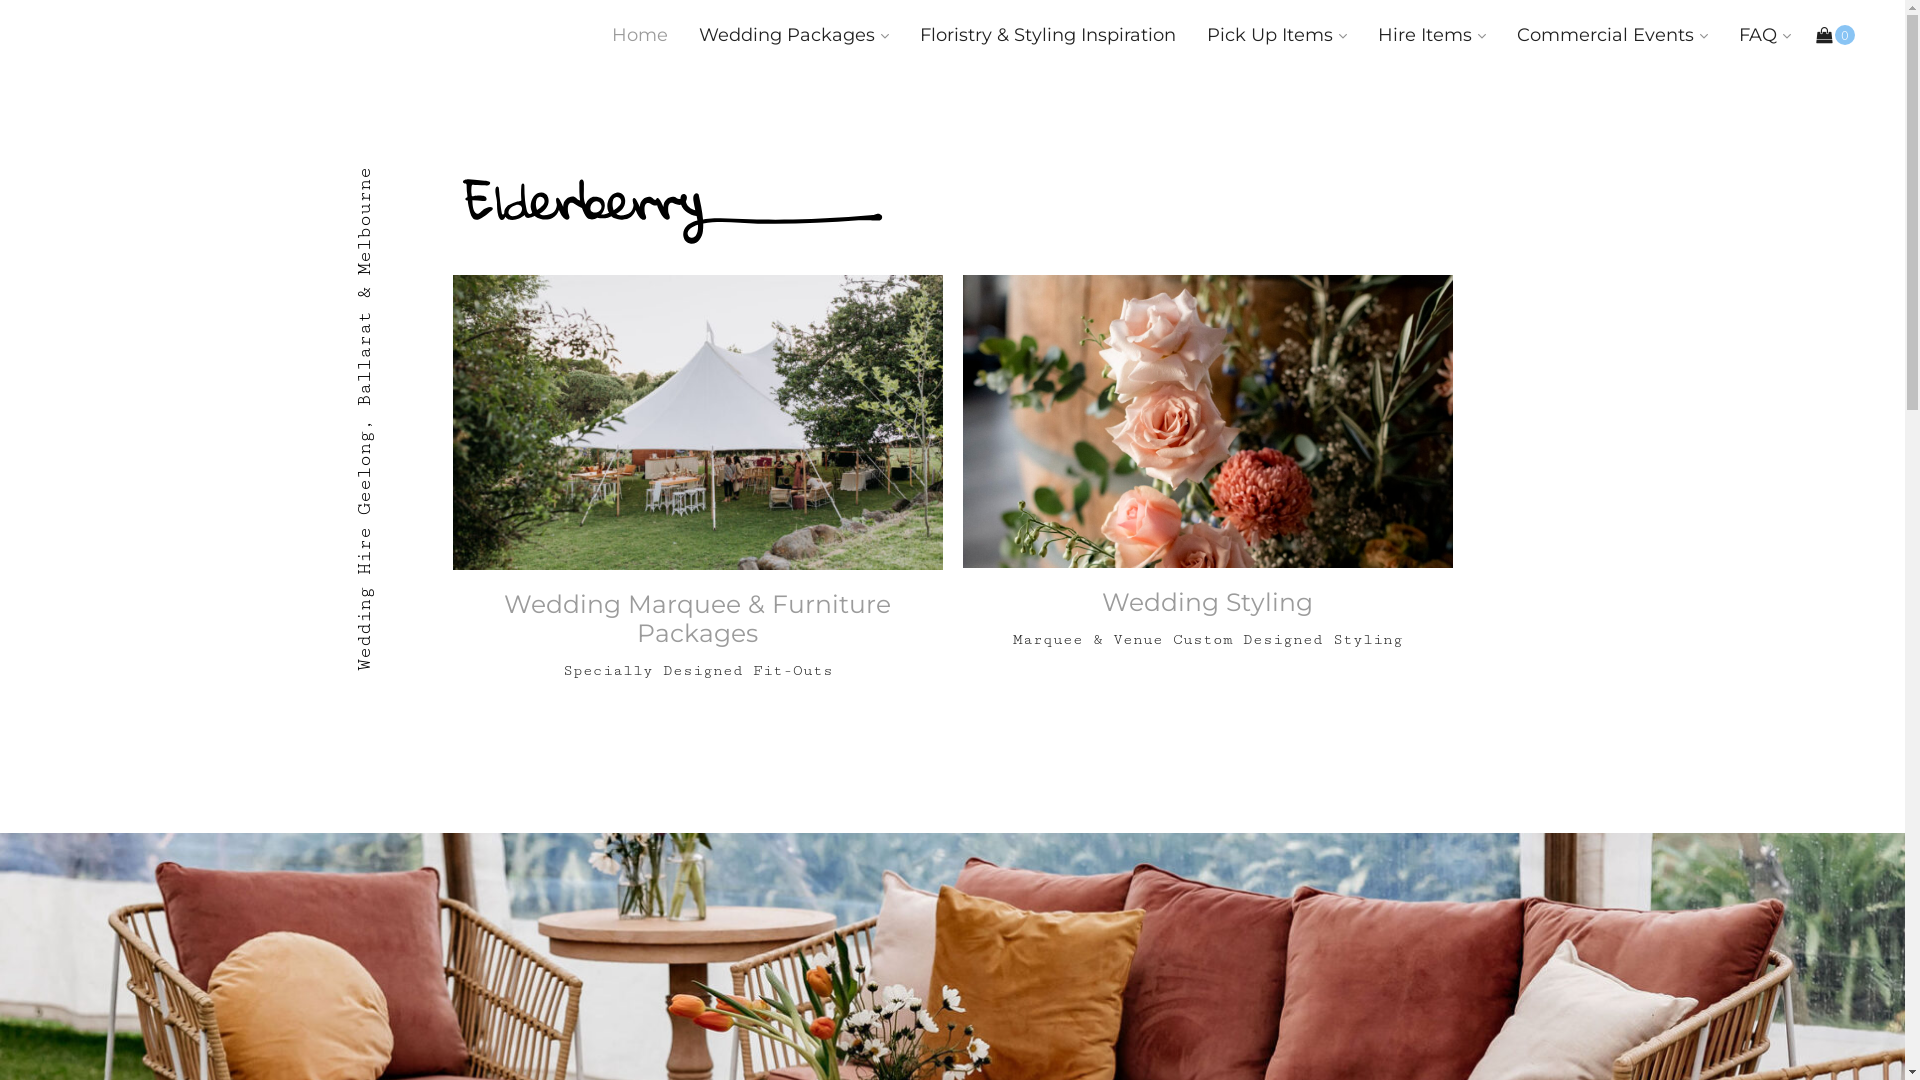 The width and height of the screenshot is (1920, 1080). Describe the element at coordinates (697, 634) in the screenshot. I see `Wedding Marquee & Furniture Packages` at that location.